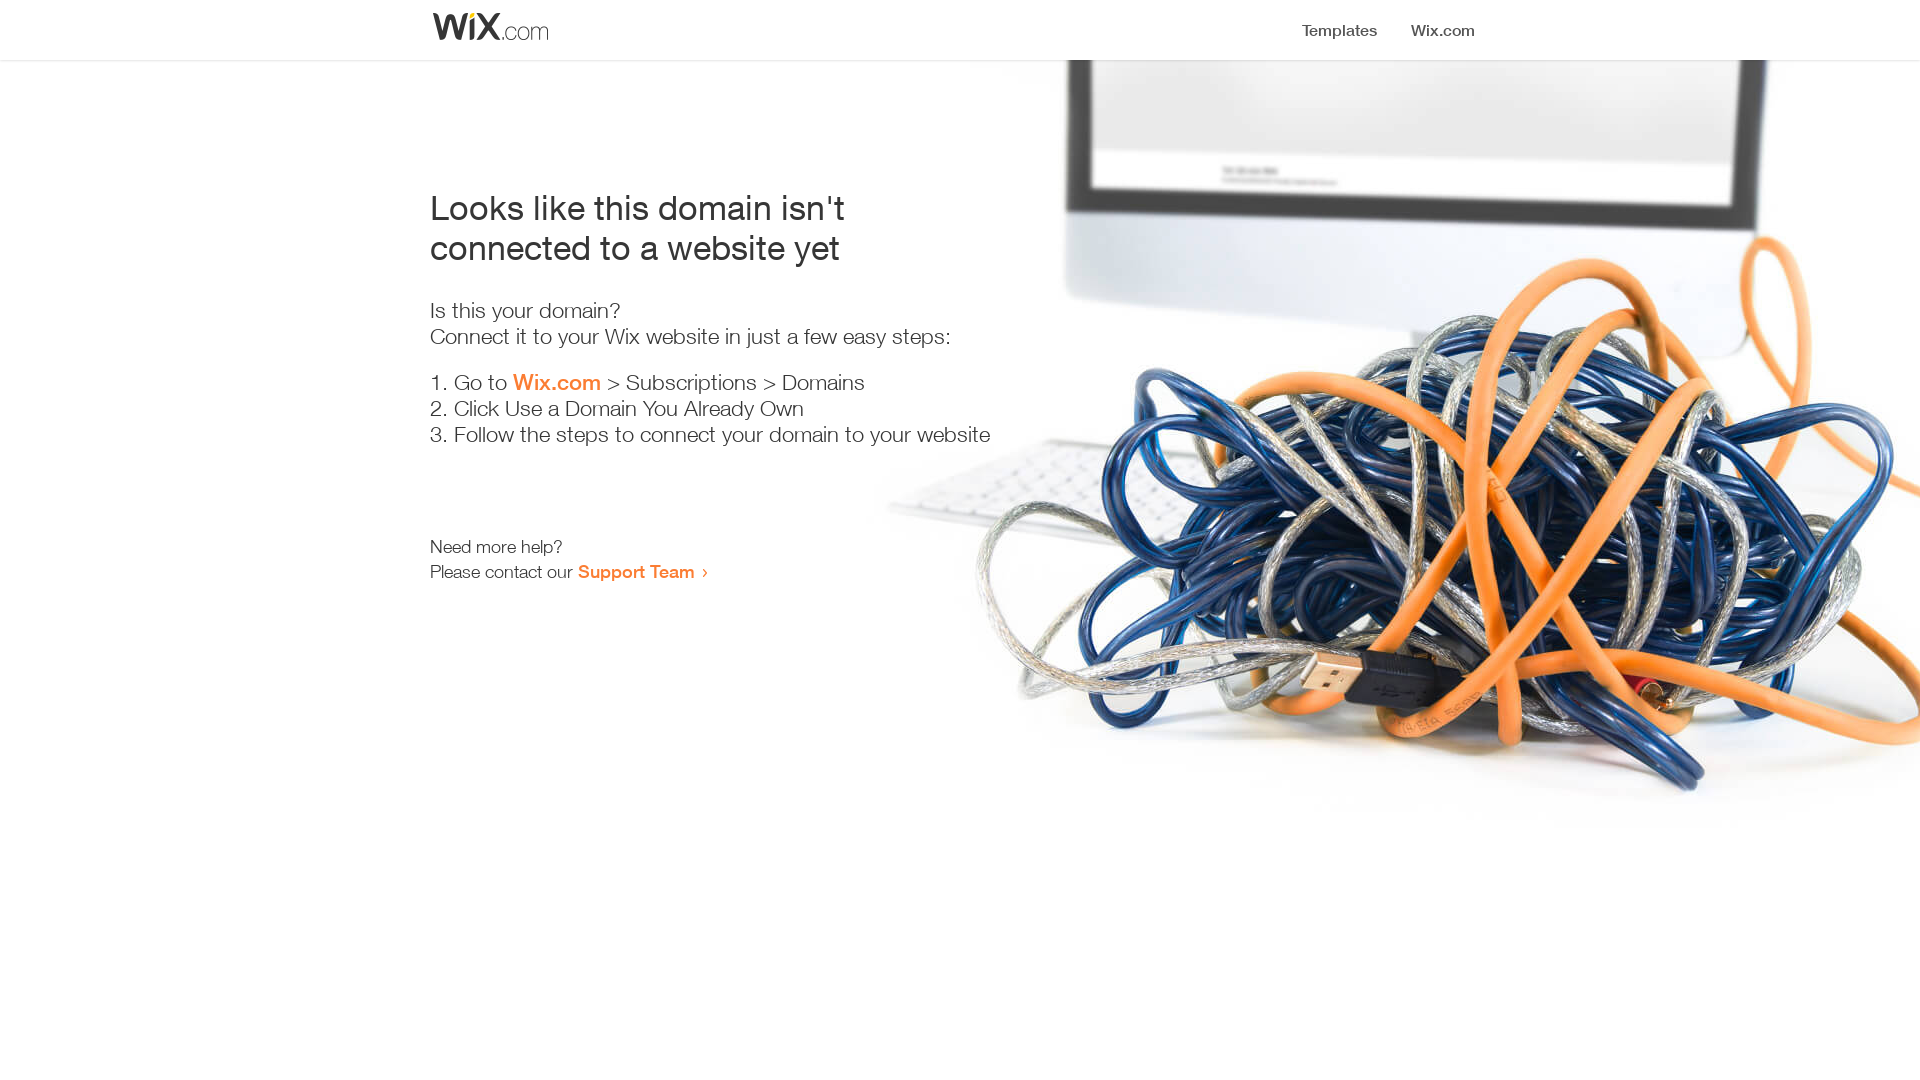  Describe the element at coordinates (636, 571) in the screenshot. I see `Support Team` at that location.